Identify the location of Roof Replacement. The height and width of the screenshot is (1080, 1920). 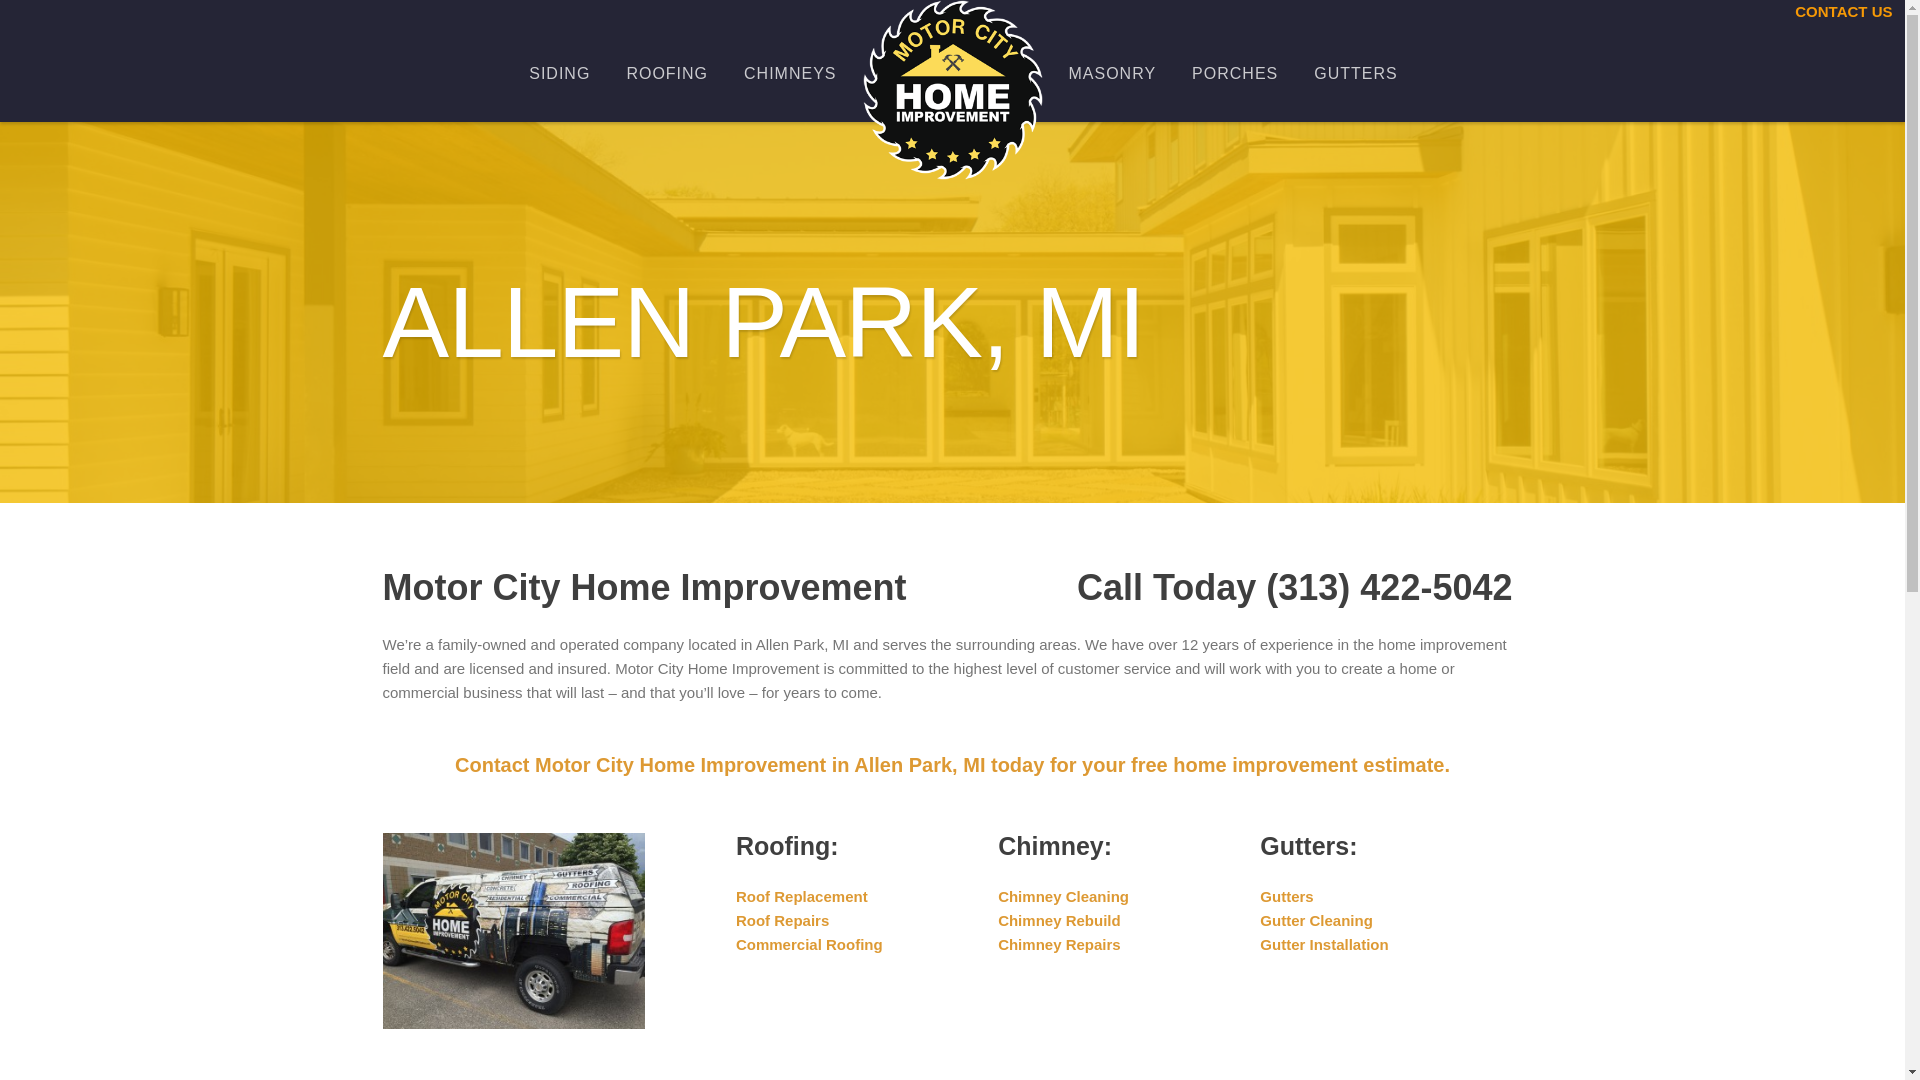
(801, 896).